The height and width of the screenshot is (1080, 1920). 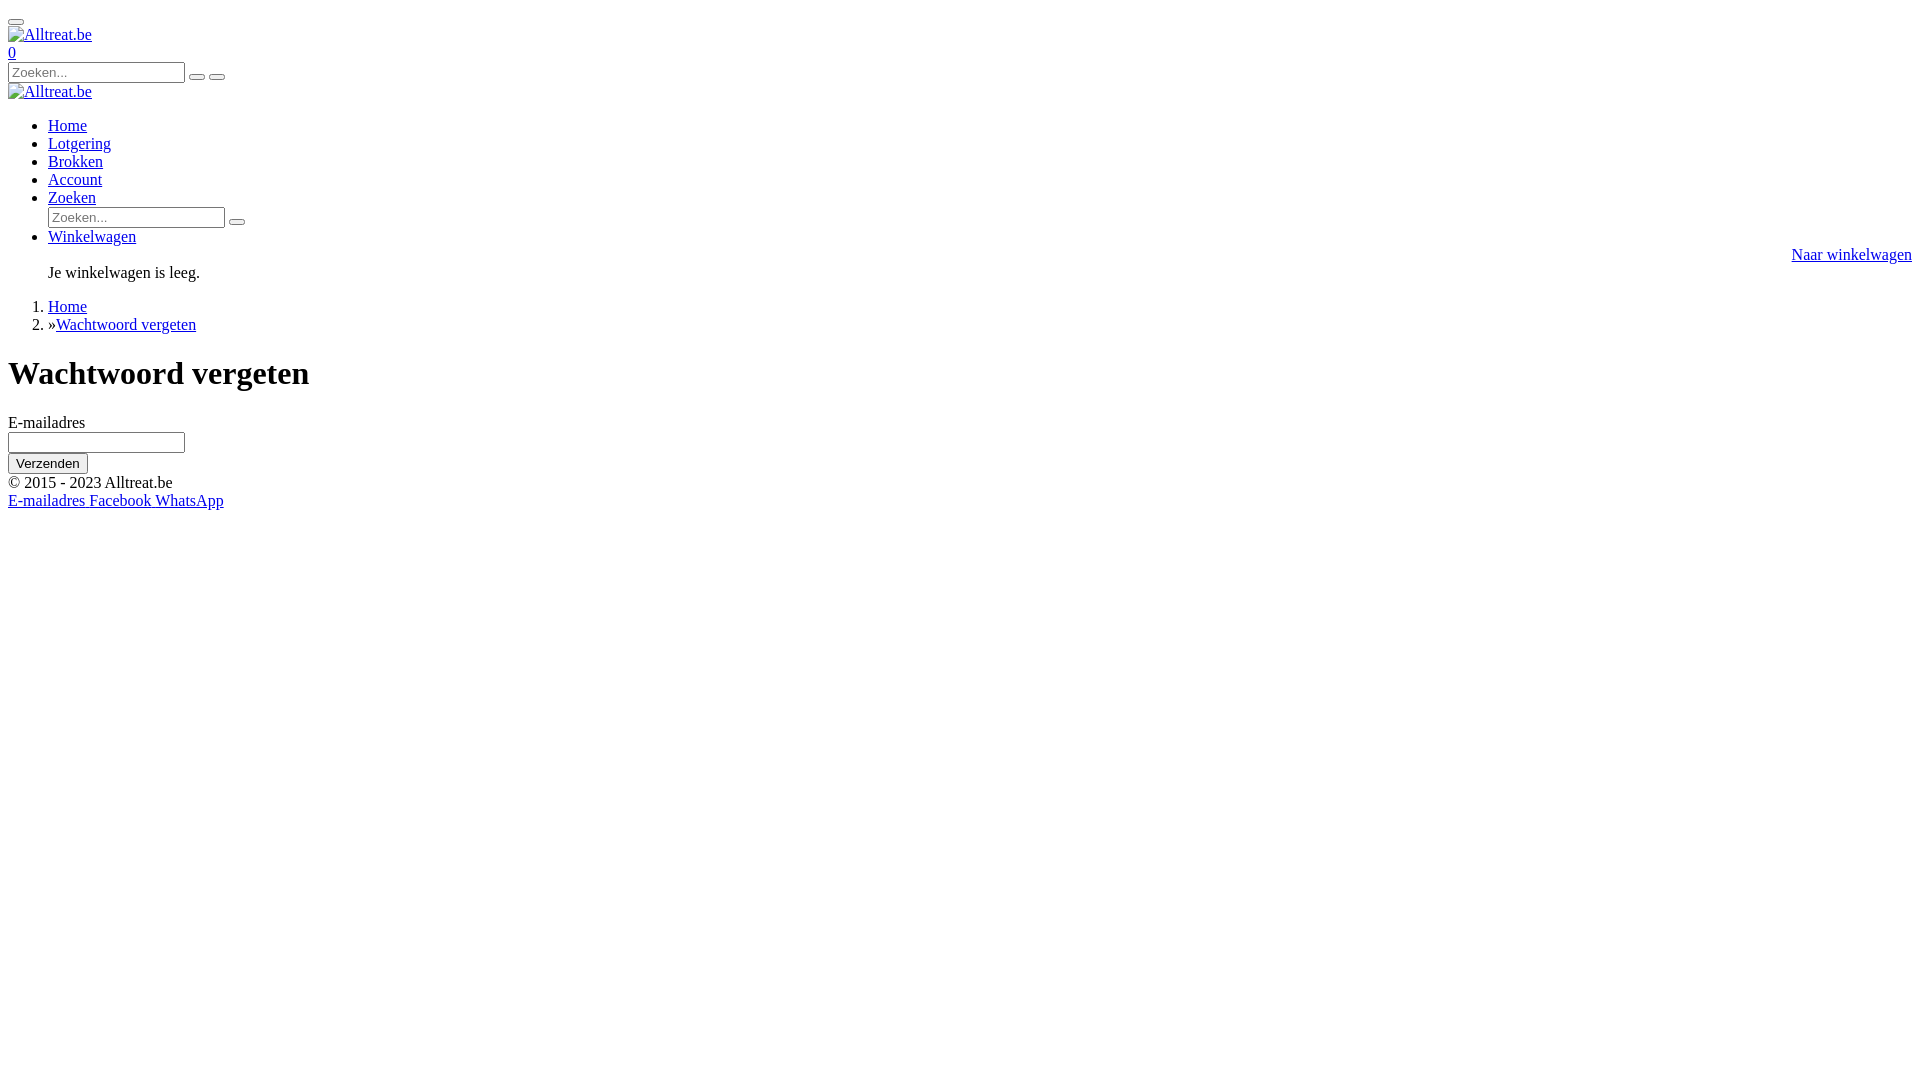 I want to click on Alltreat.be, so click(x=50, y=35).